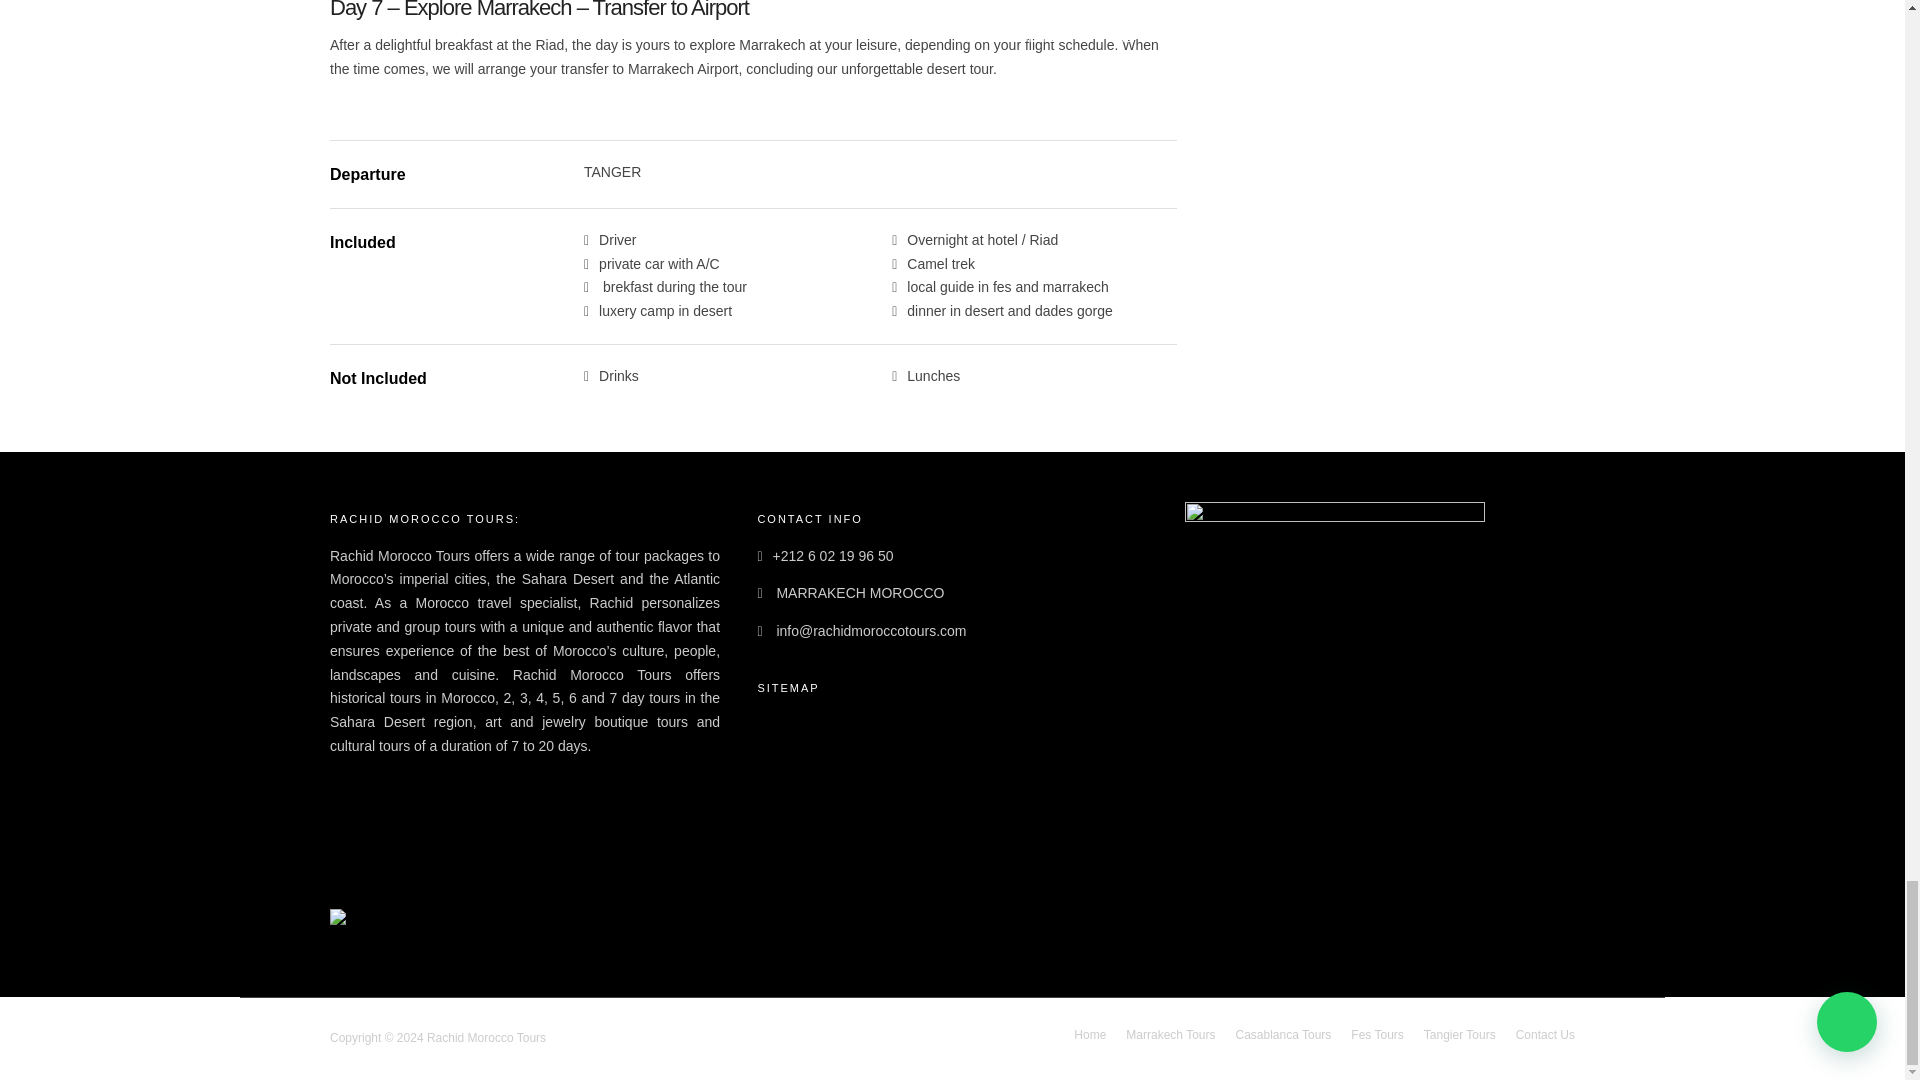  Describe the element at coordinates (812, 784) in the screenshot. I see `Casablanca Tours` at that location.